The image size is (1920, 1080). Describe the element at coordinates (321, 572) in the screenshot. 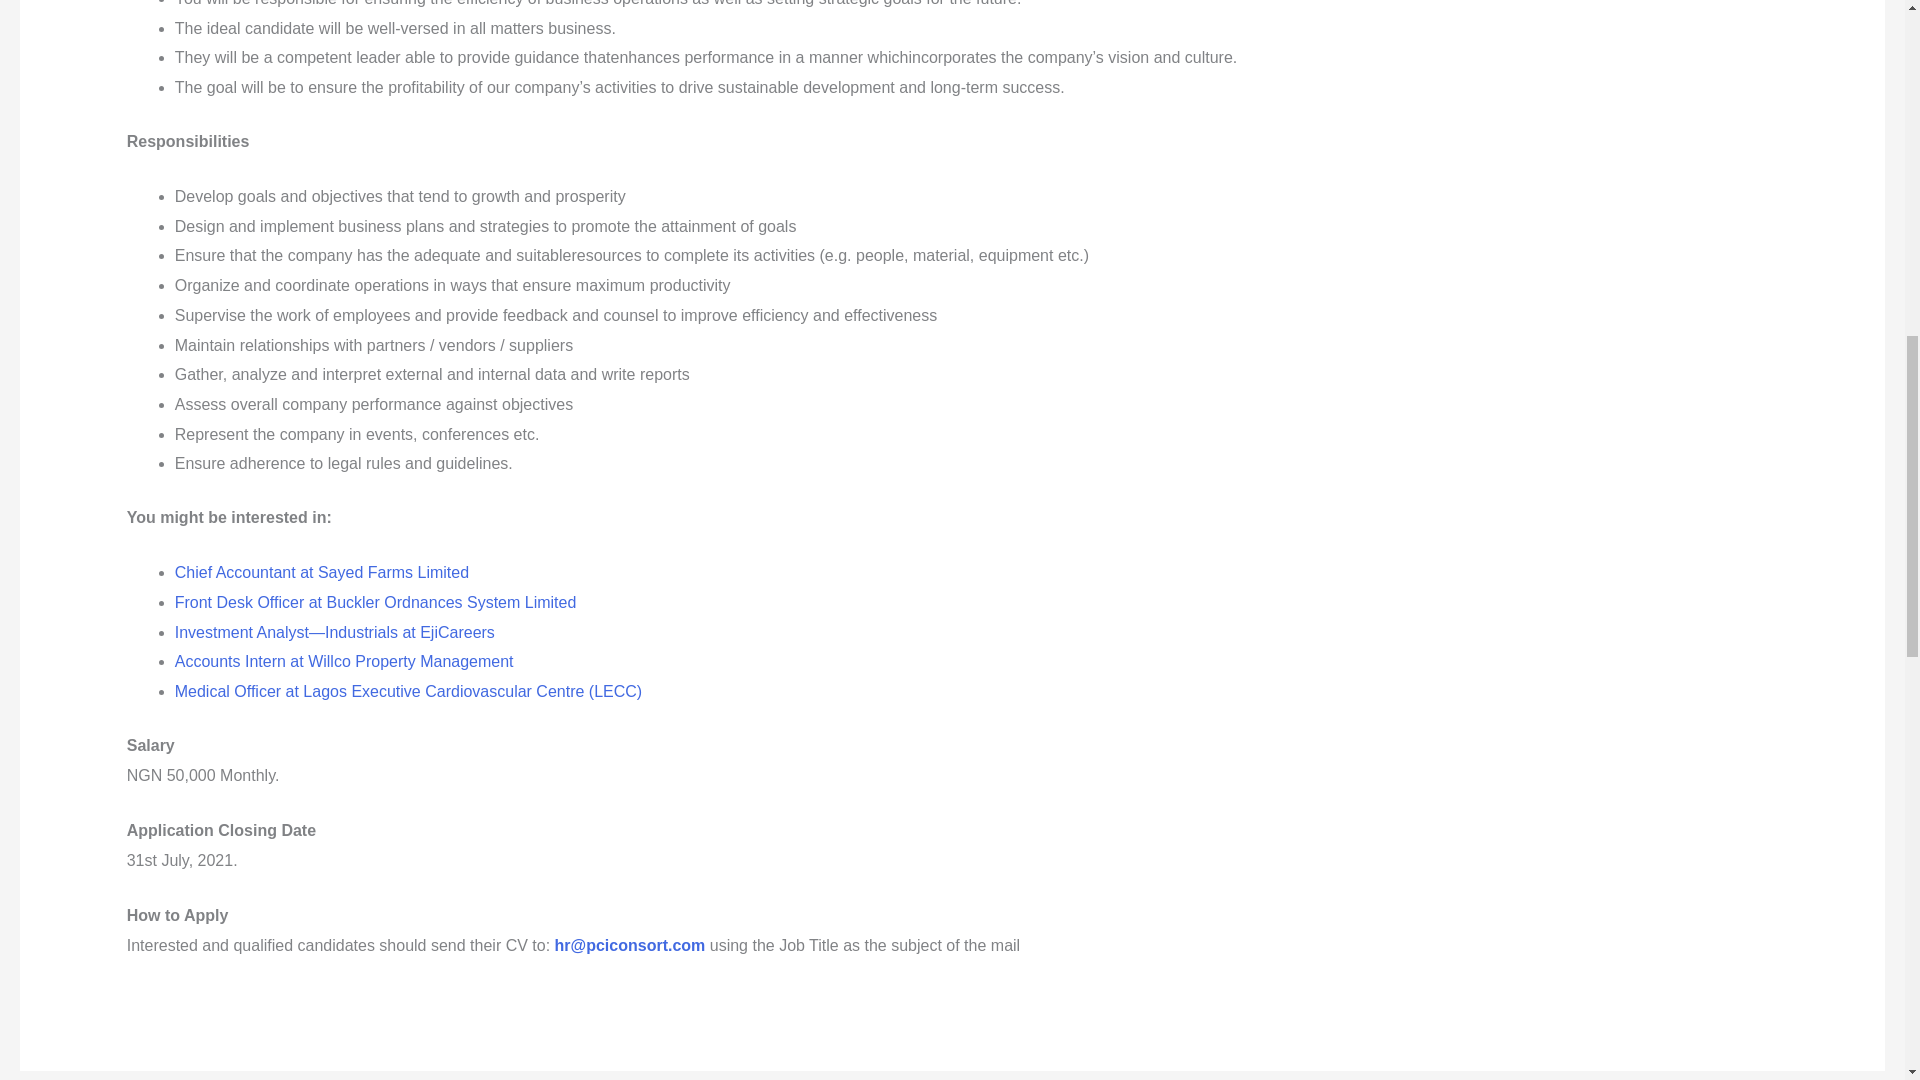

I see `Chief Accountant at Sayed Farms Limited` at that location.